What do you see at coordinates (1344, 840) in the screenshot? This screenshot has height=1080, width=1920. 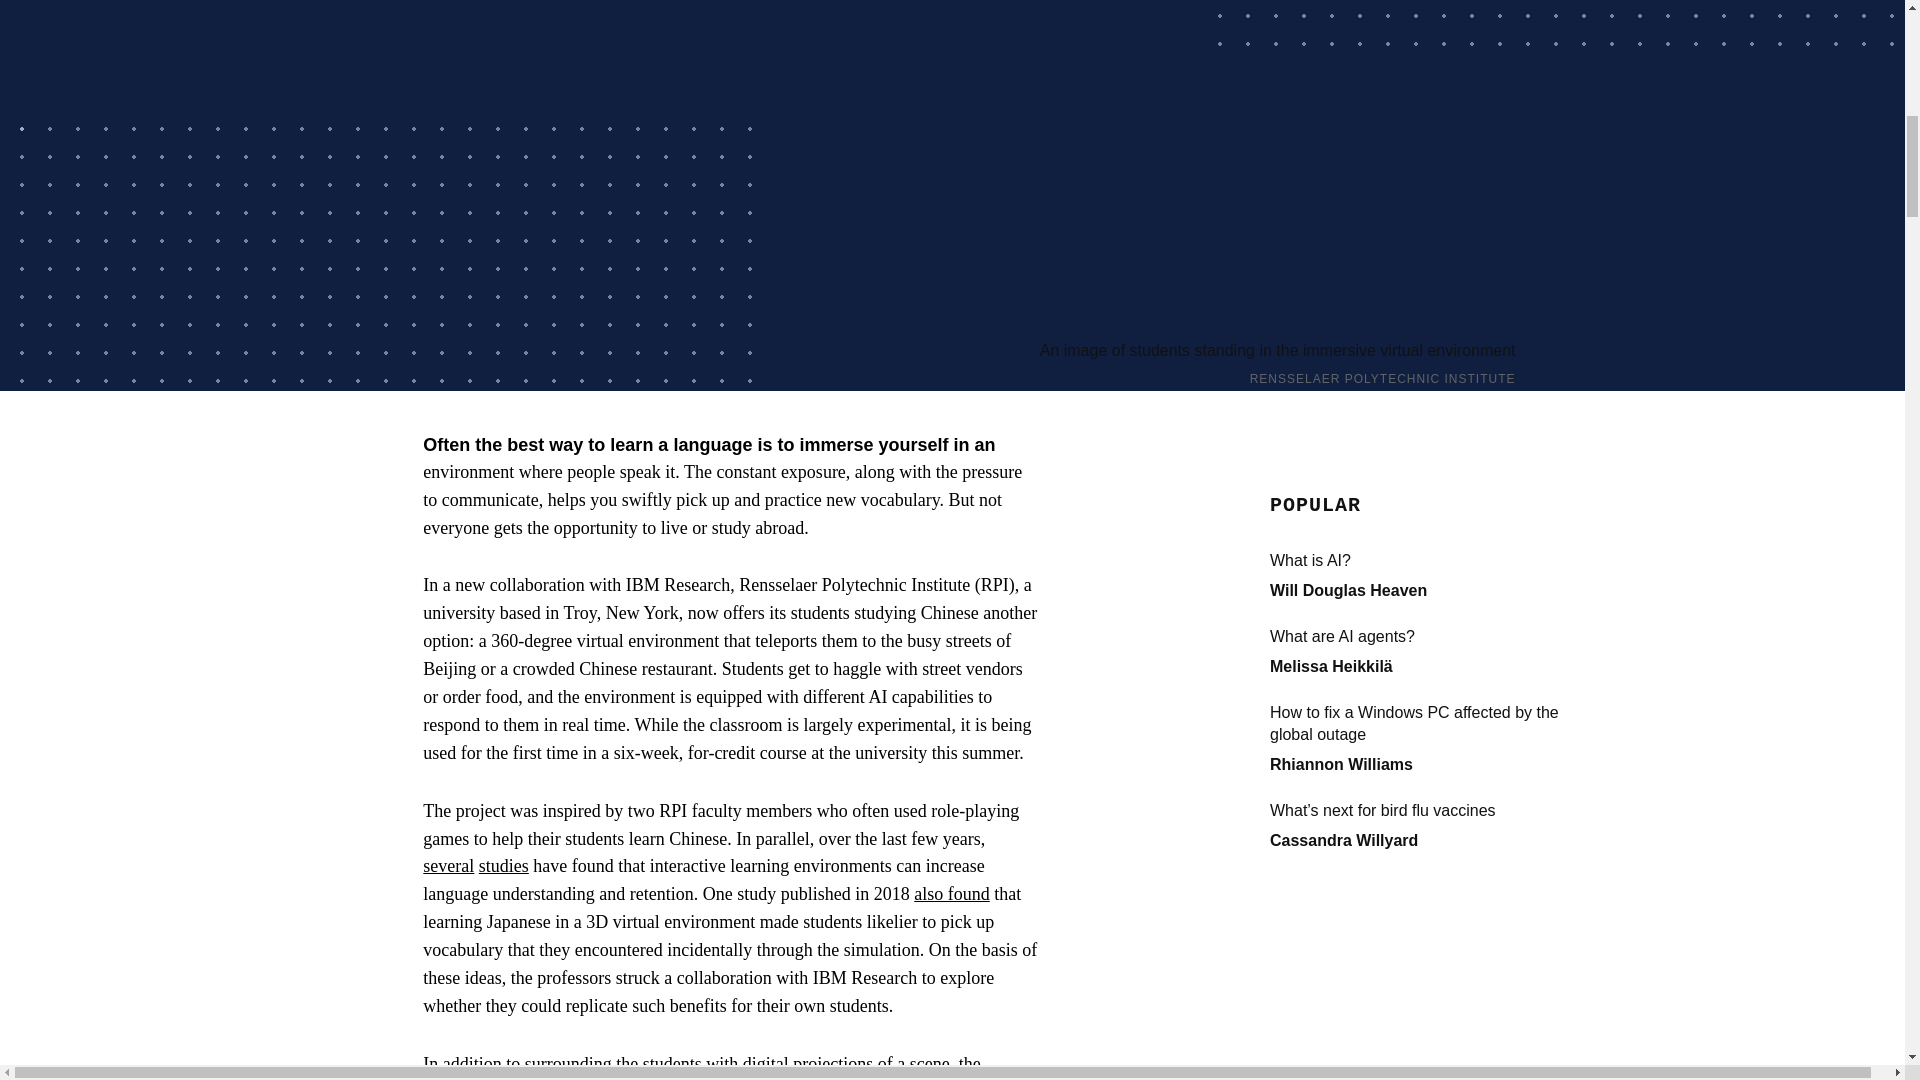 I see `Cassandra Willyard` at bounding box center [1344, 840].